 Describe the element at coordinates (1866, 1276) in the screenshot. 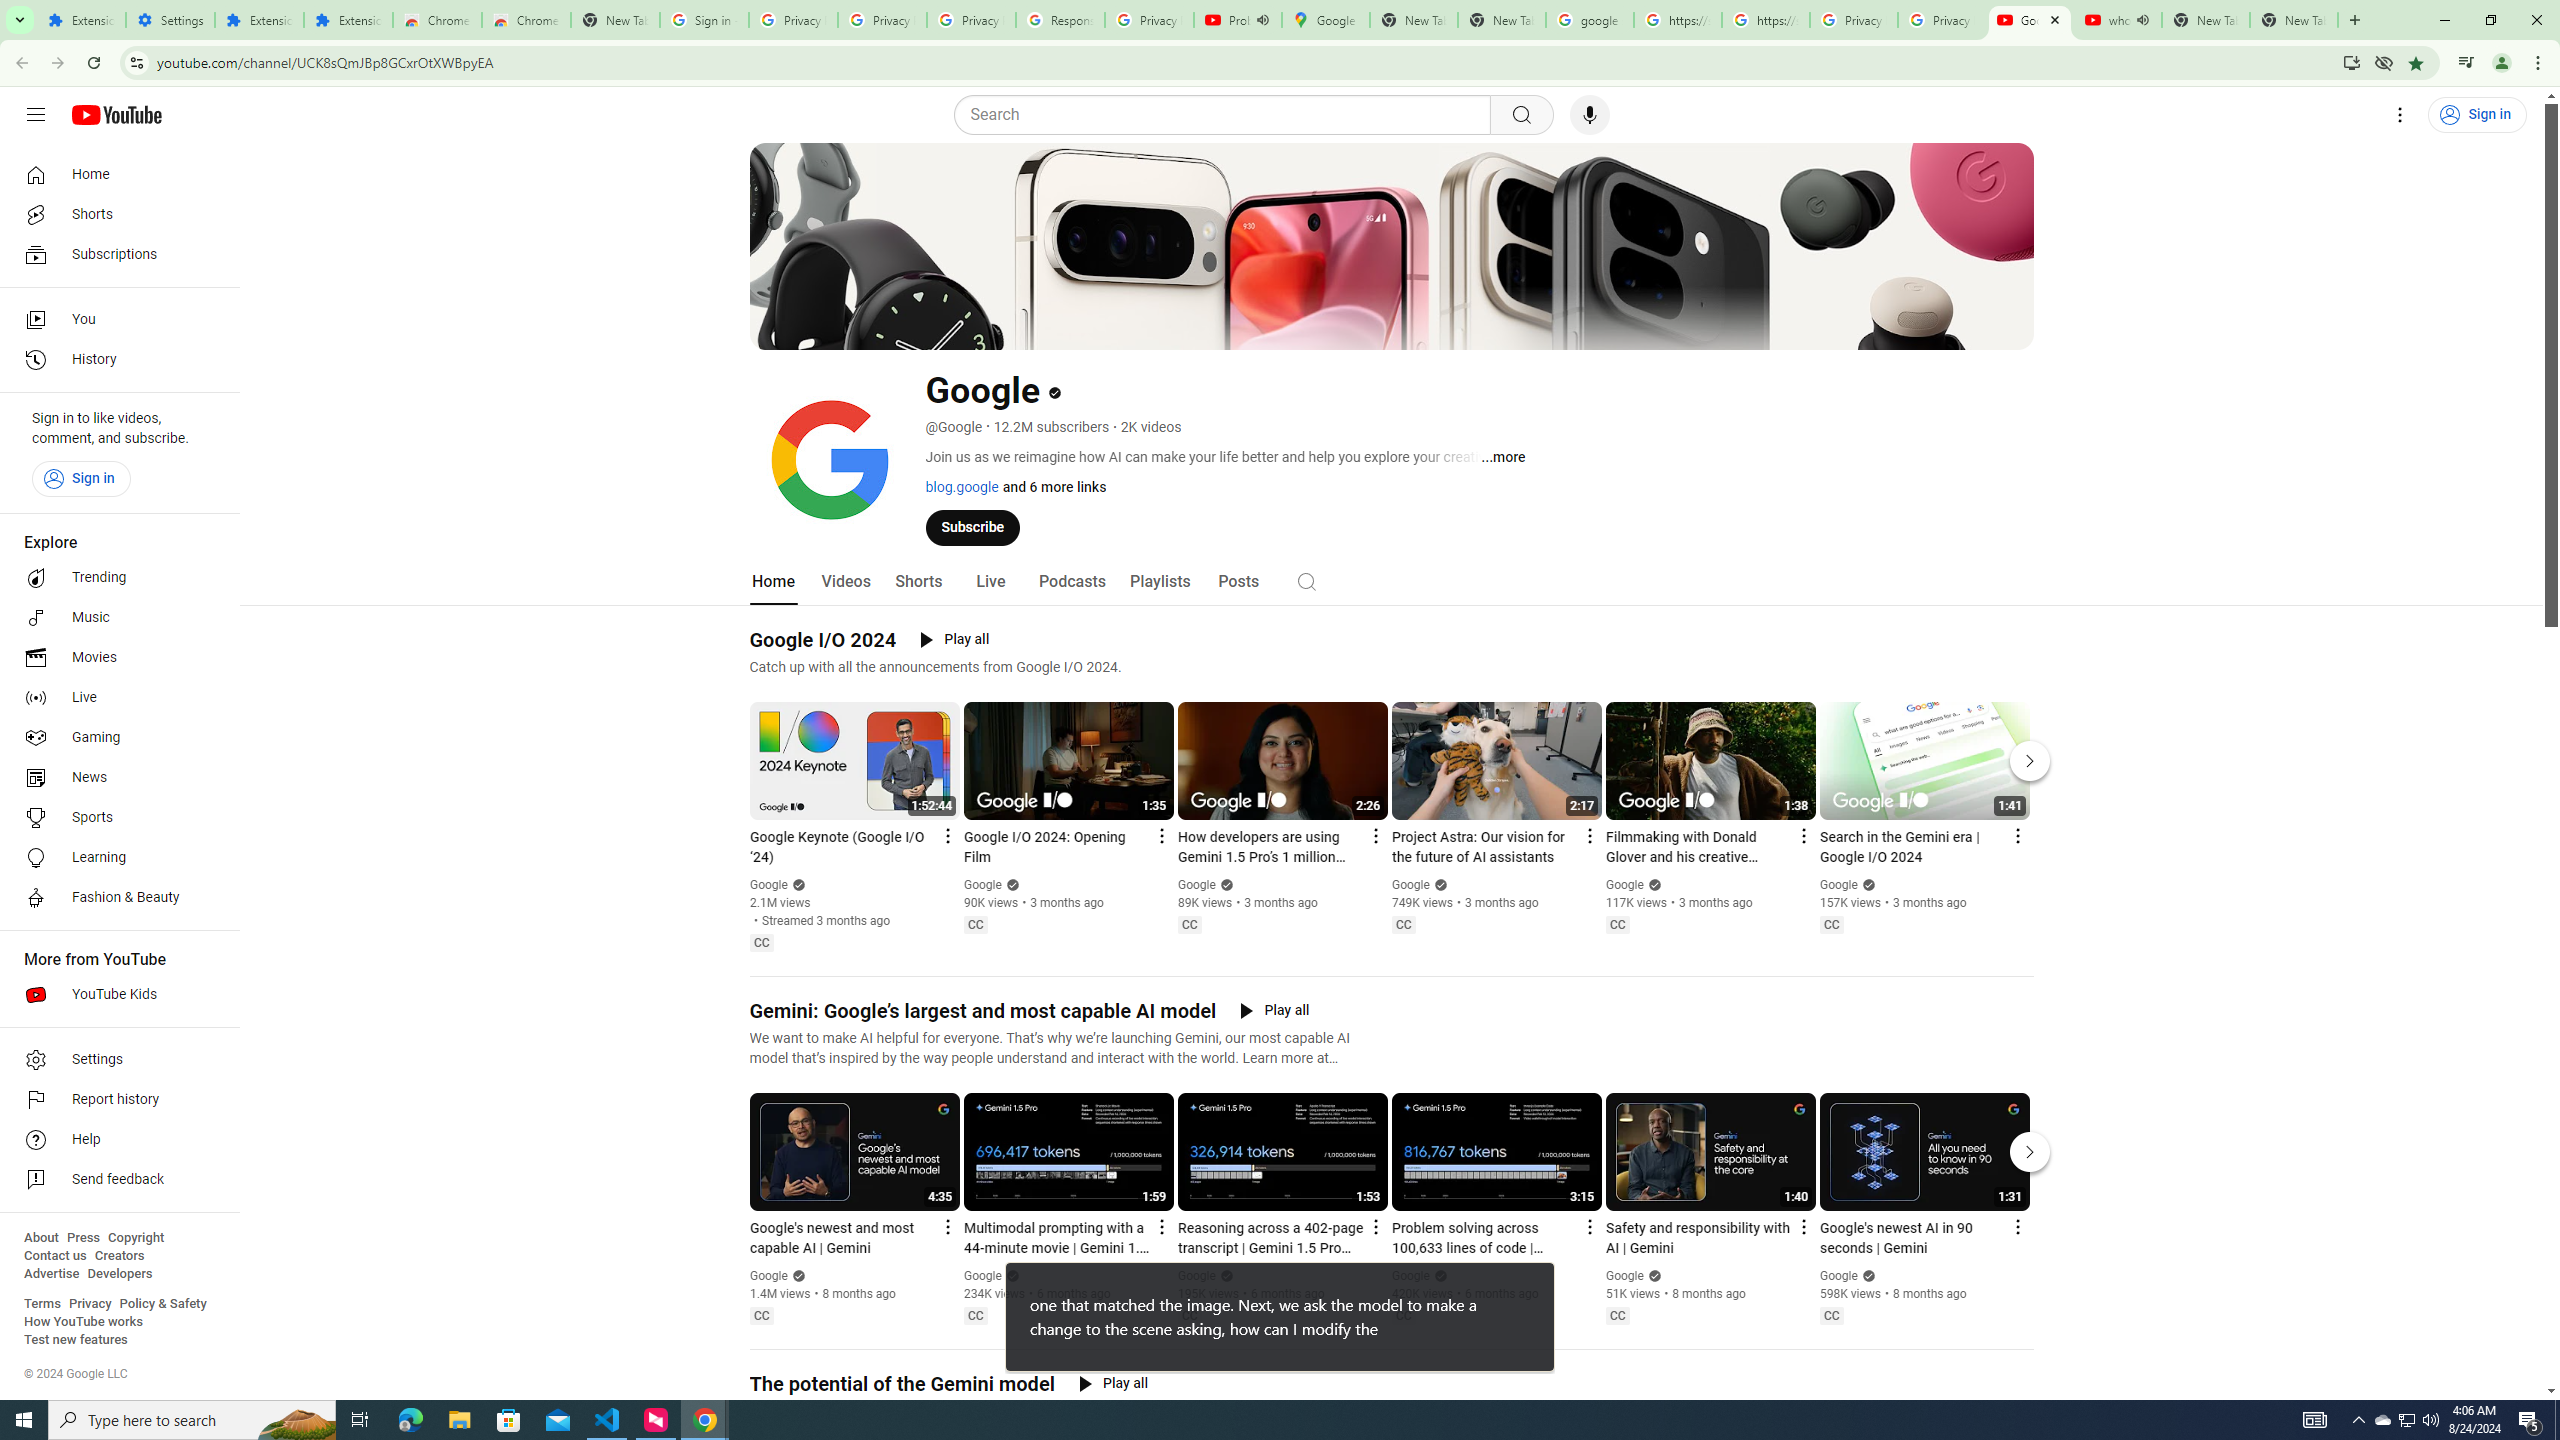

I see `Verified` at that location.